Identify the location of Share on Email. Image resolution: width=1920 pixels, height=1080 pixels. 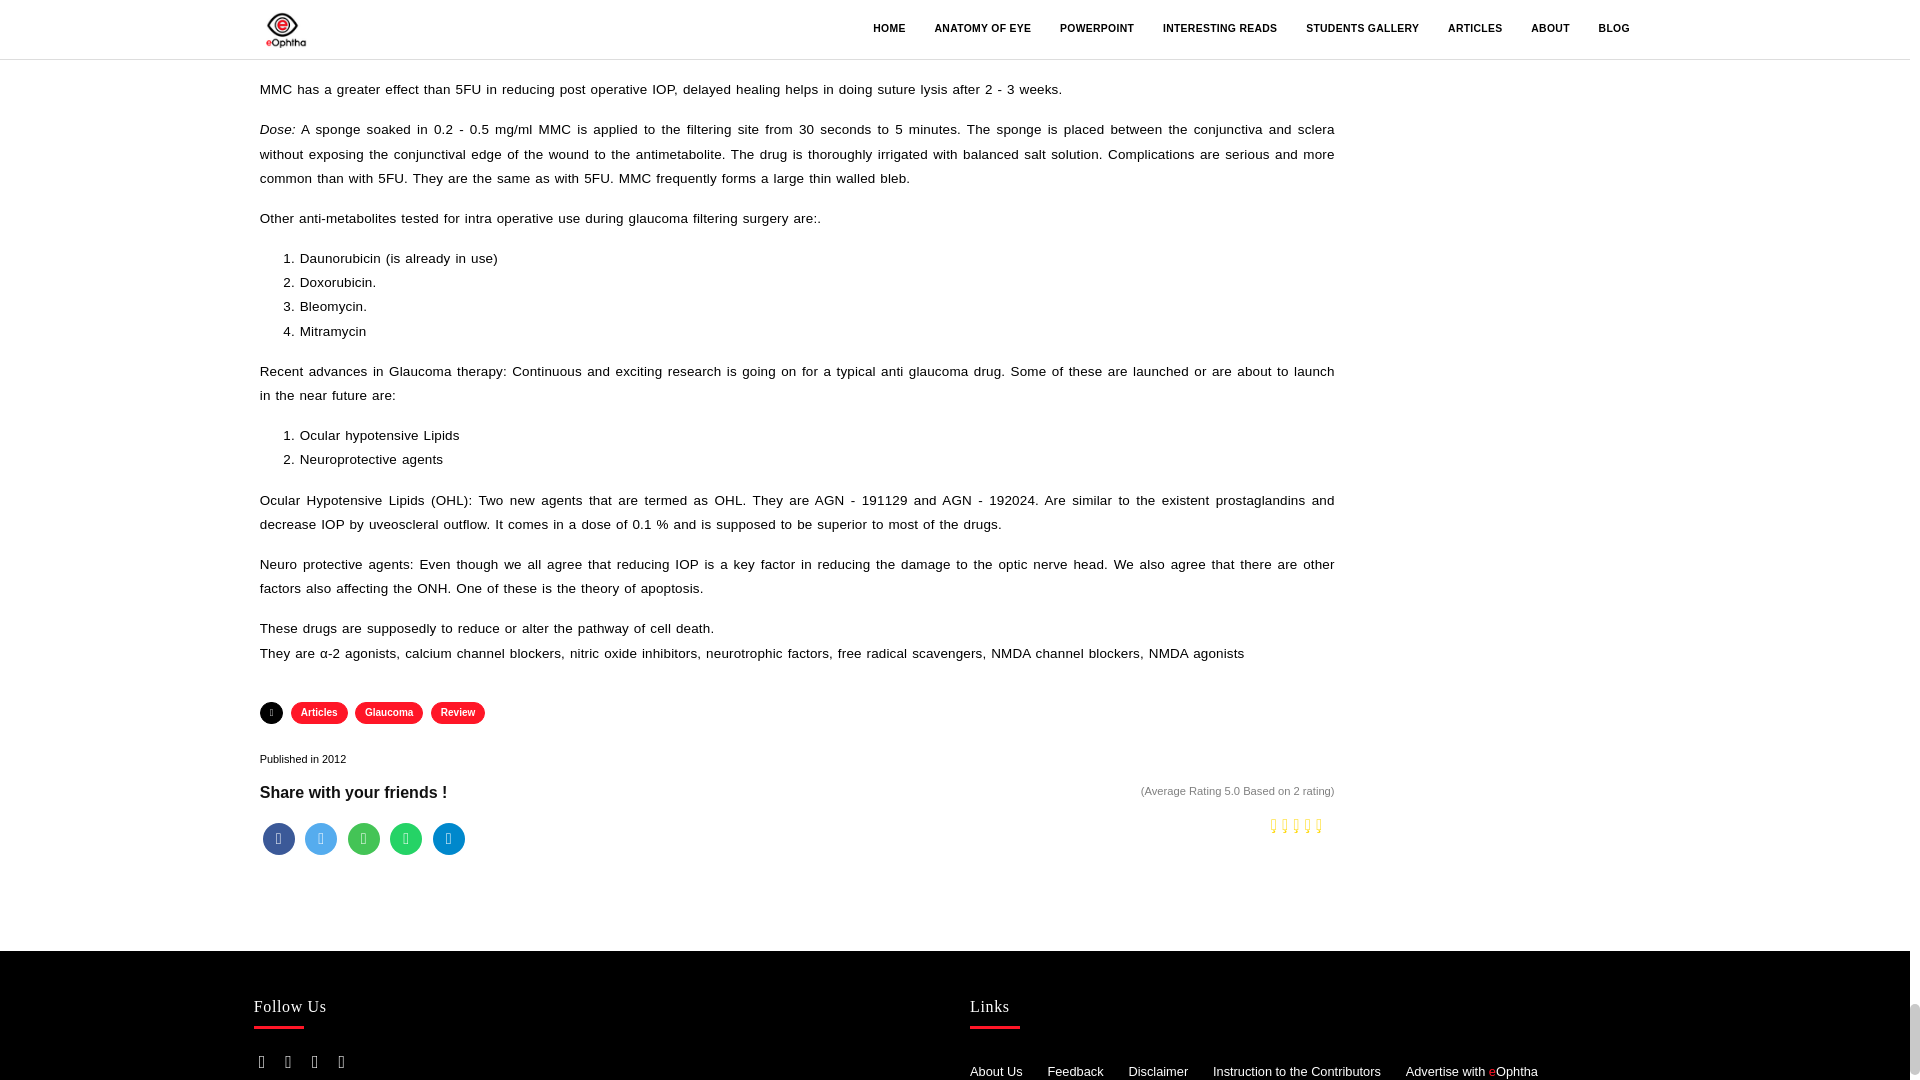
(364, 838).